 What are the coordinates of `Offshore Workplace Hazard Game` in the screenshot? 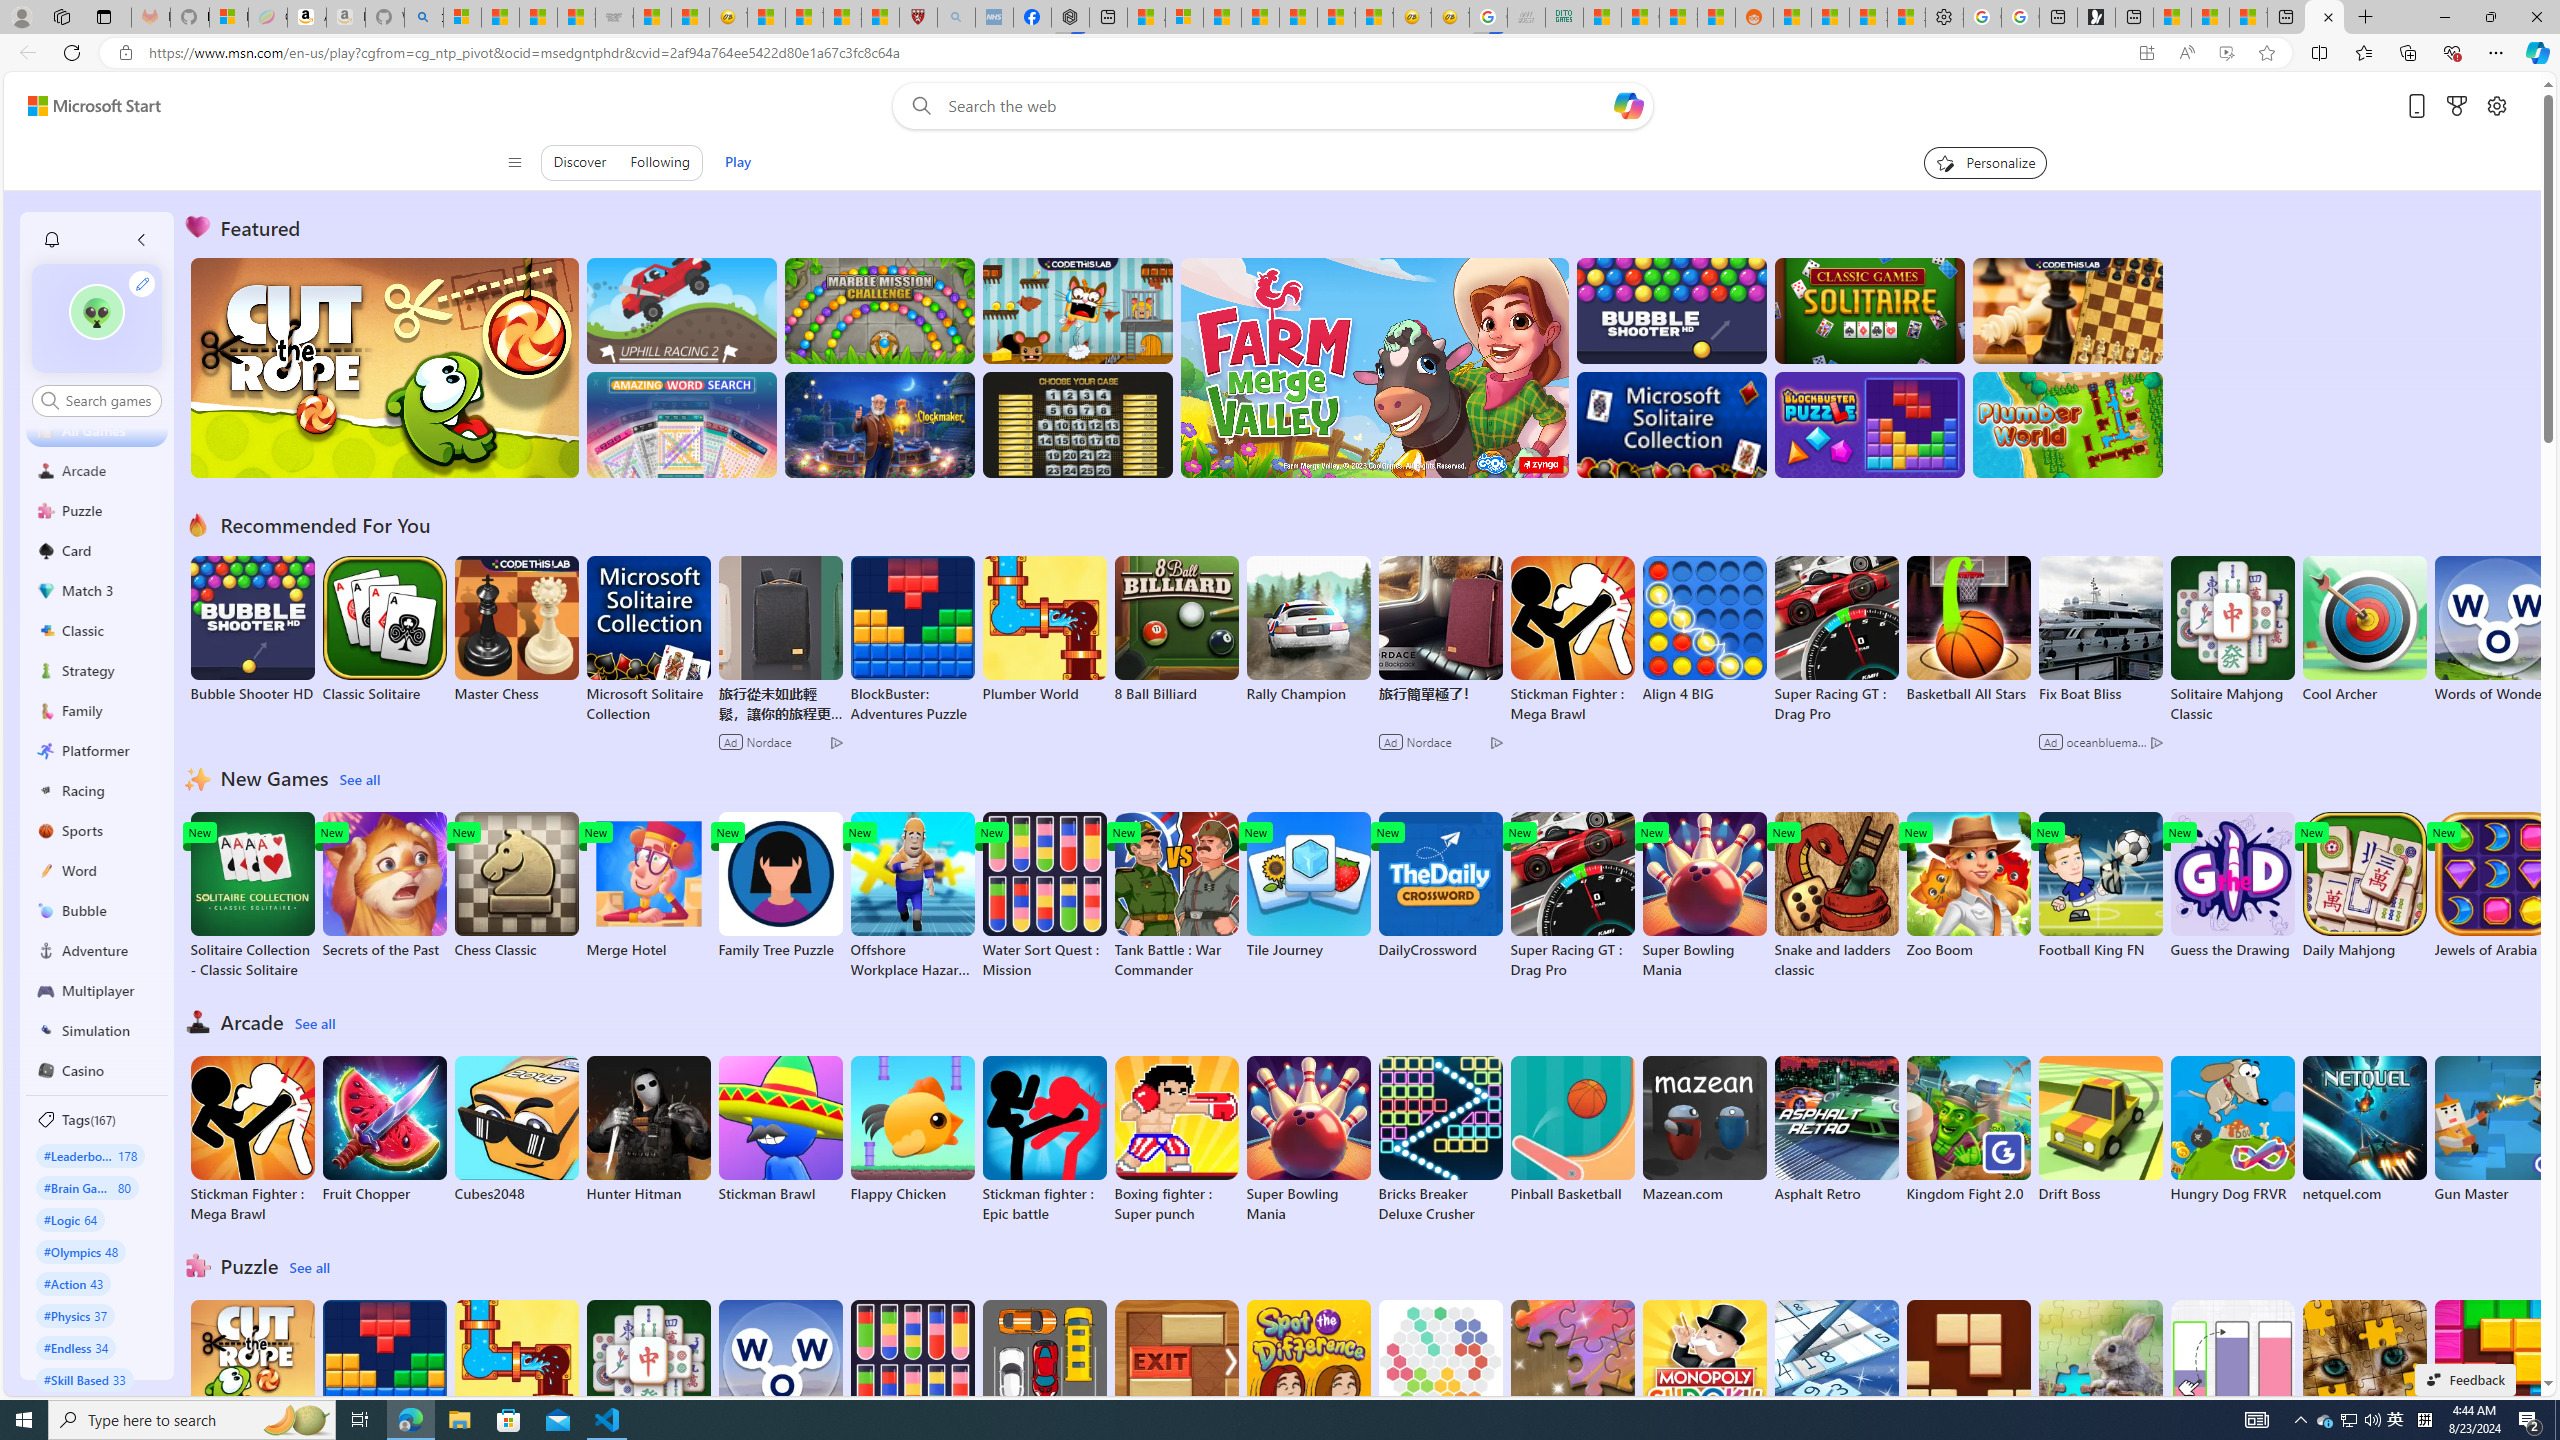 It's located at (912, 896).